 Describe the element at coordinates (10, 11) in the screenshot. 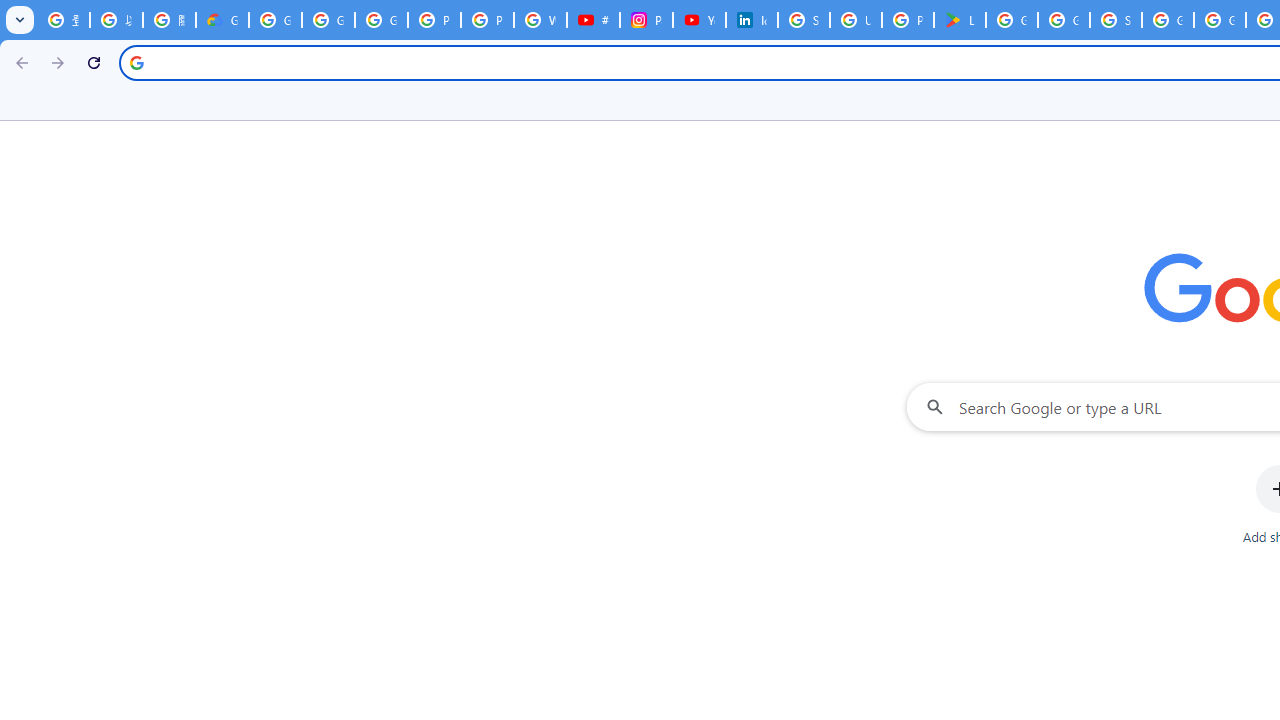

I see `System` at that location.